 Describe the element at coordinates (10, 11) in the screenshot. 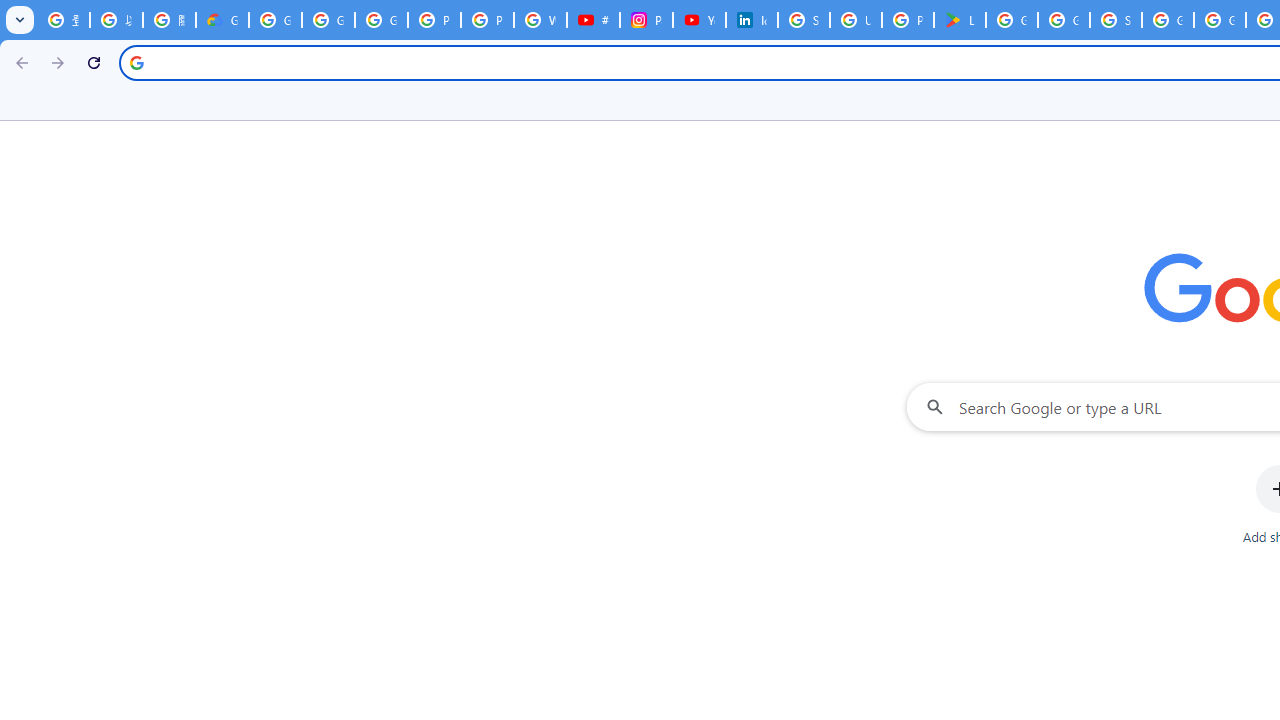

I see `System` at that location.